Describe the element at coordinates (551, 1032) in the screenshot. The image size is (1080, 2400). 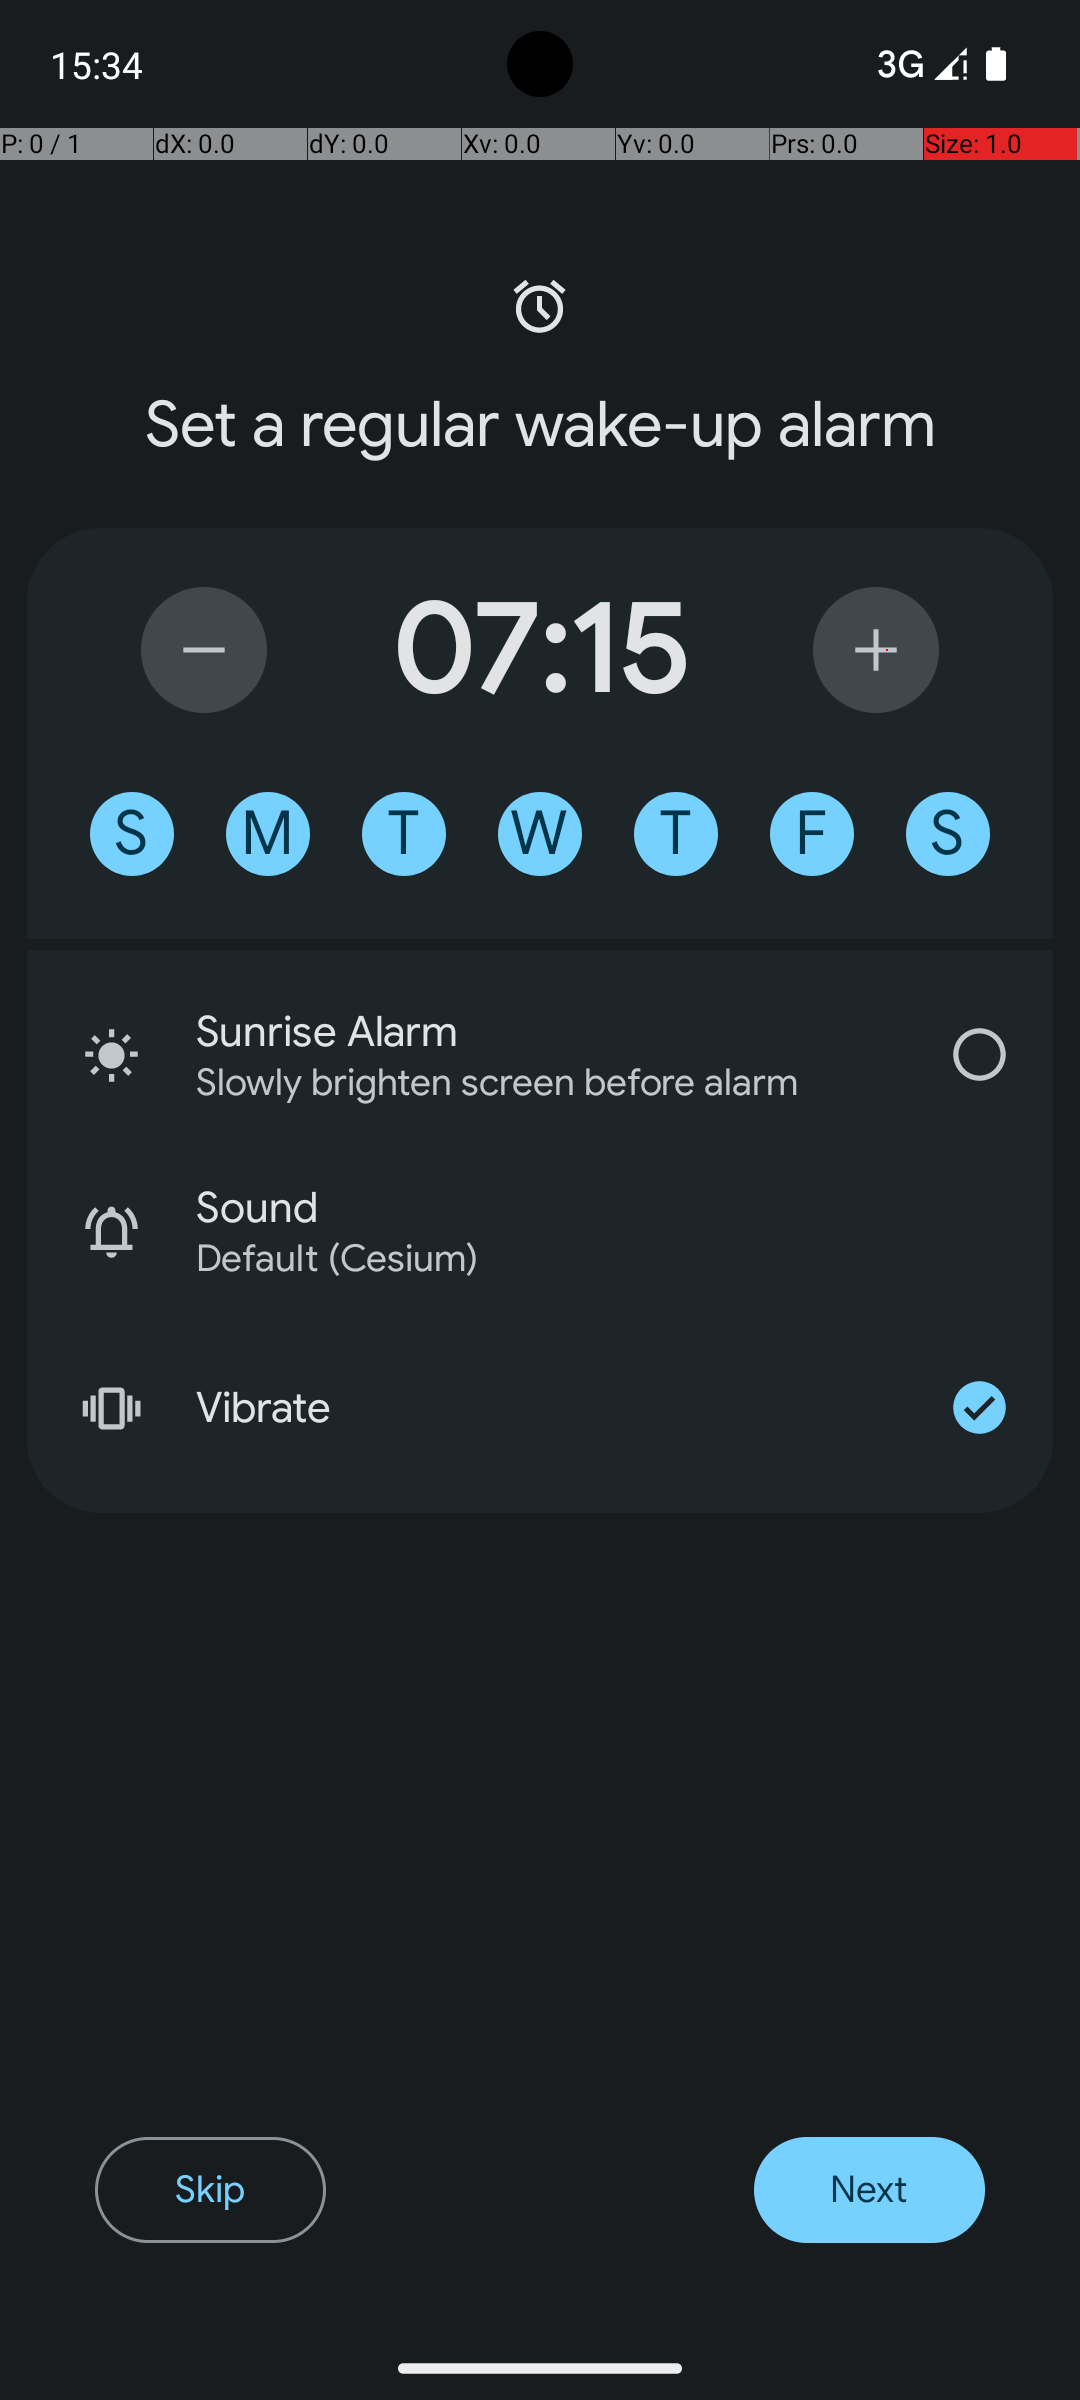
I see `Sunrise Alarm` at that location.